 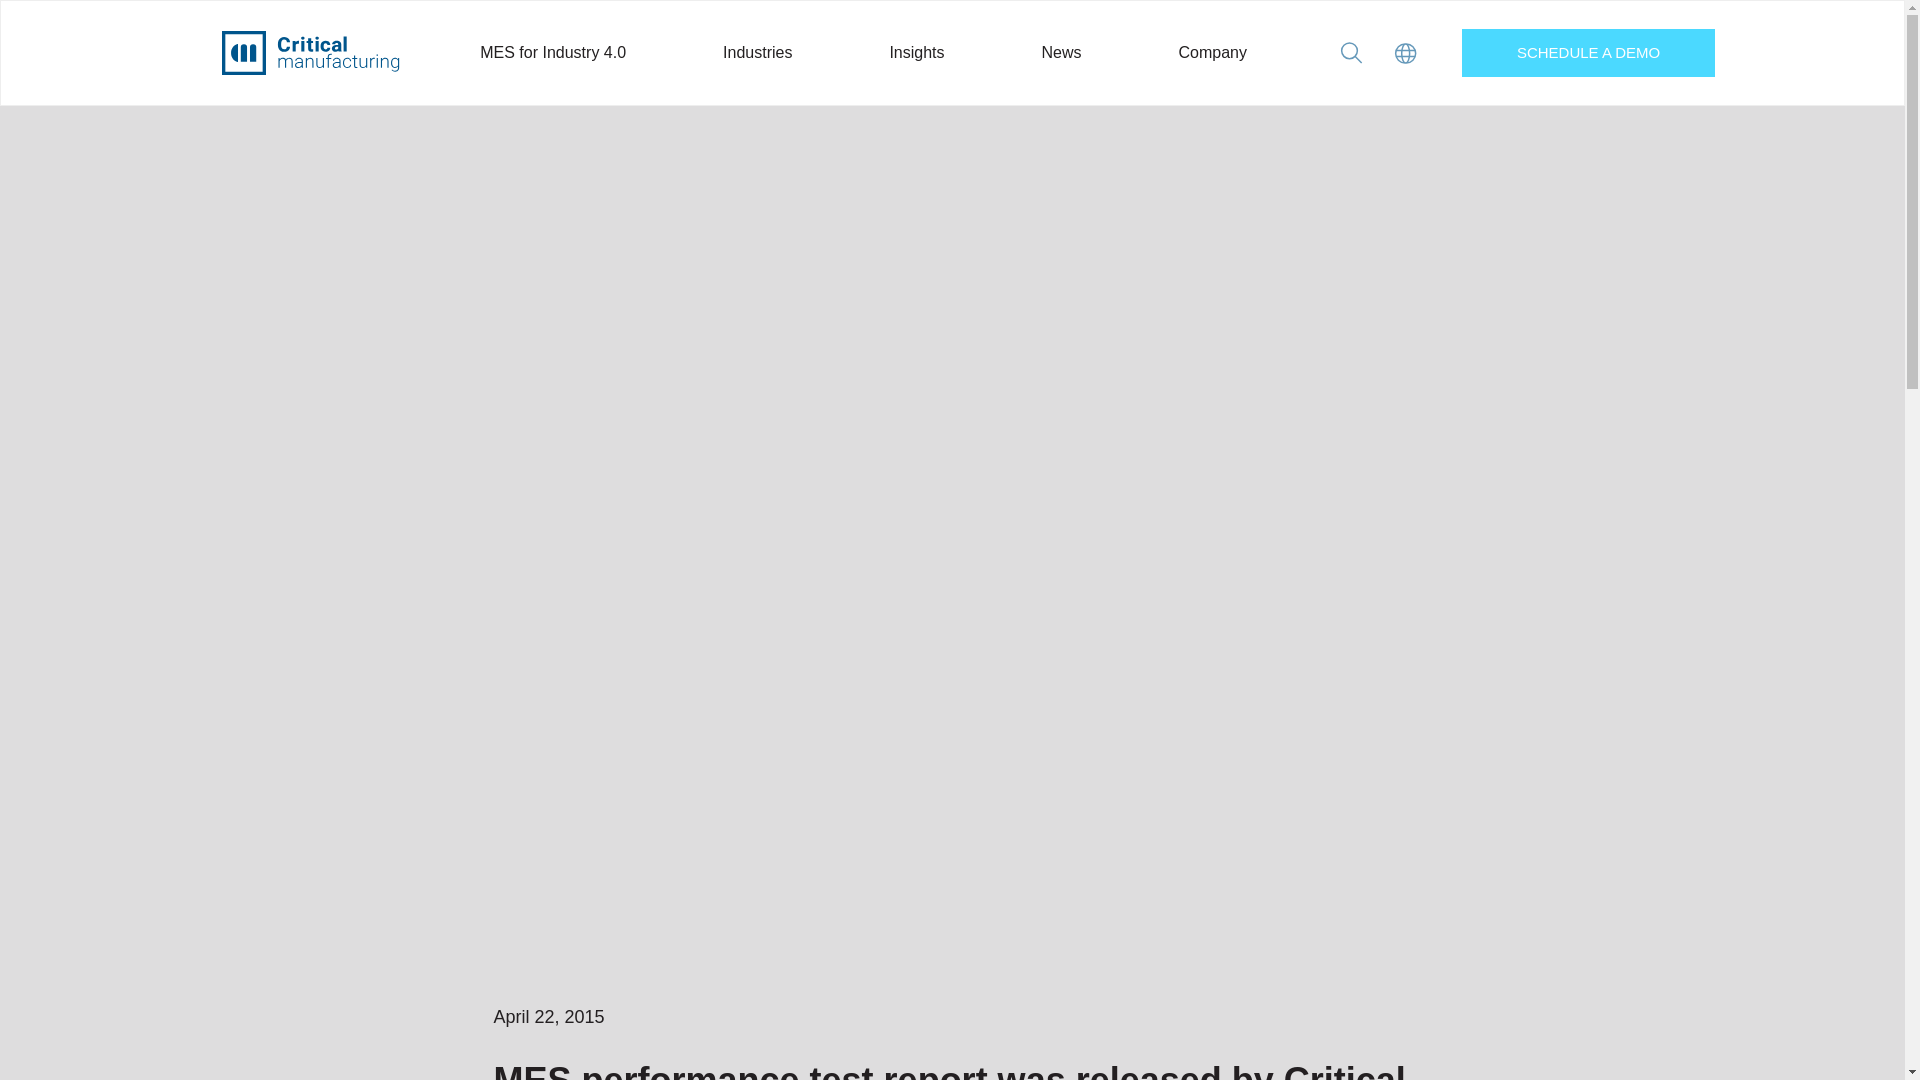 I want to click on SCHEDULE A DEMO, so click(x=1588, y=52).